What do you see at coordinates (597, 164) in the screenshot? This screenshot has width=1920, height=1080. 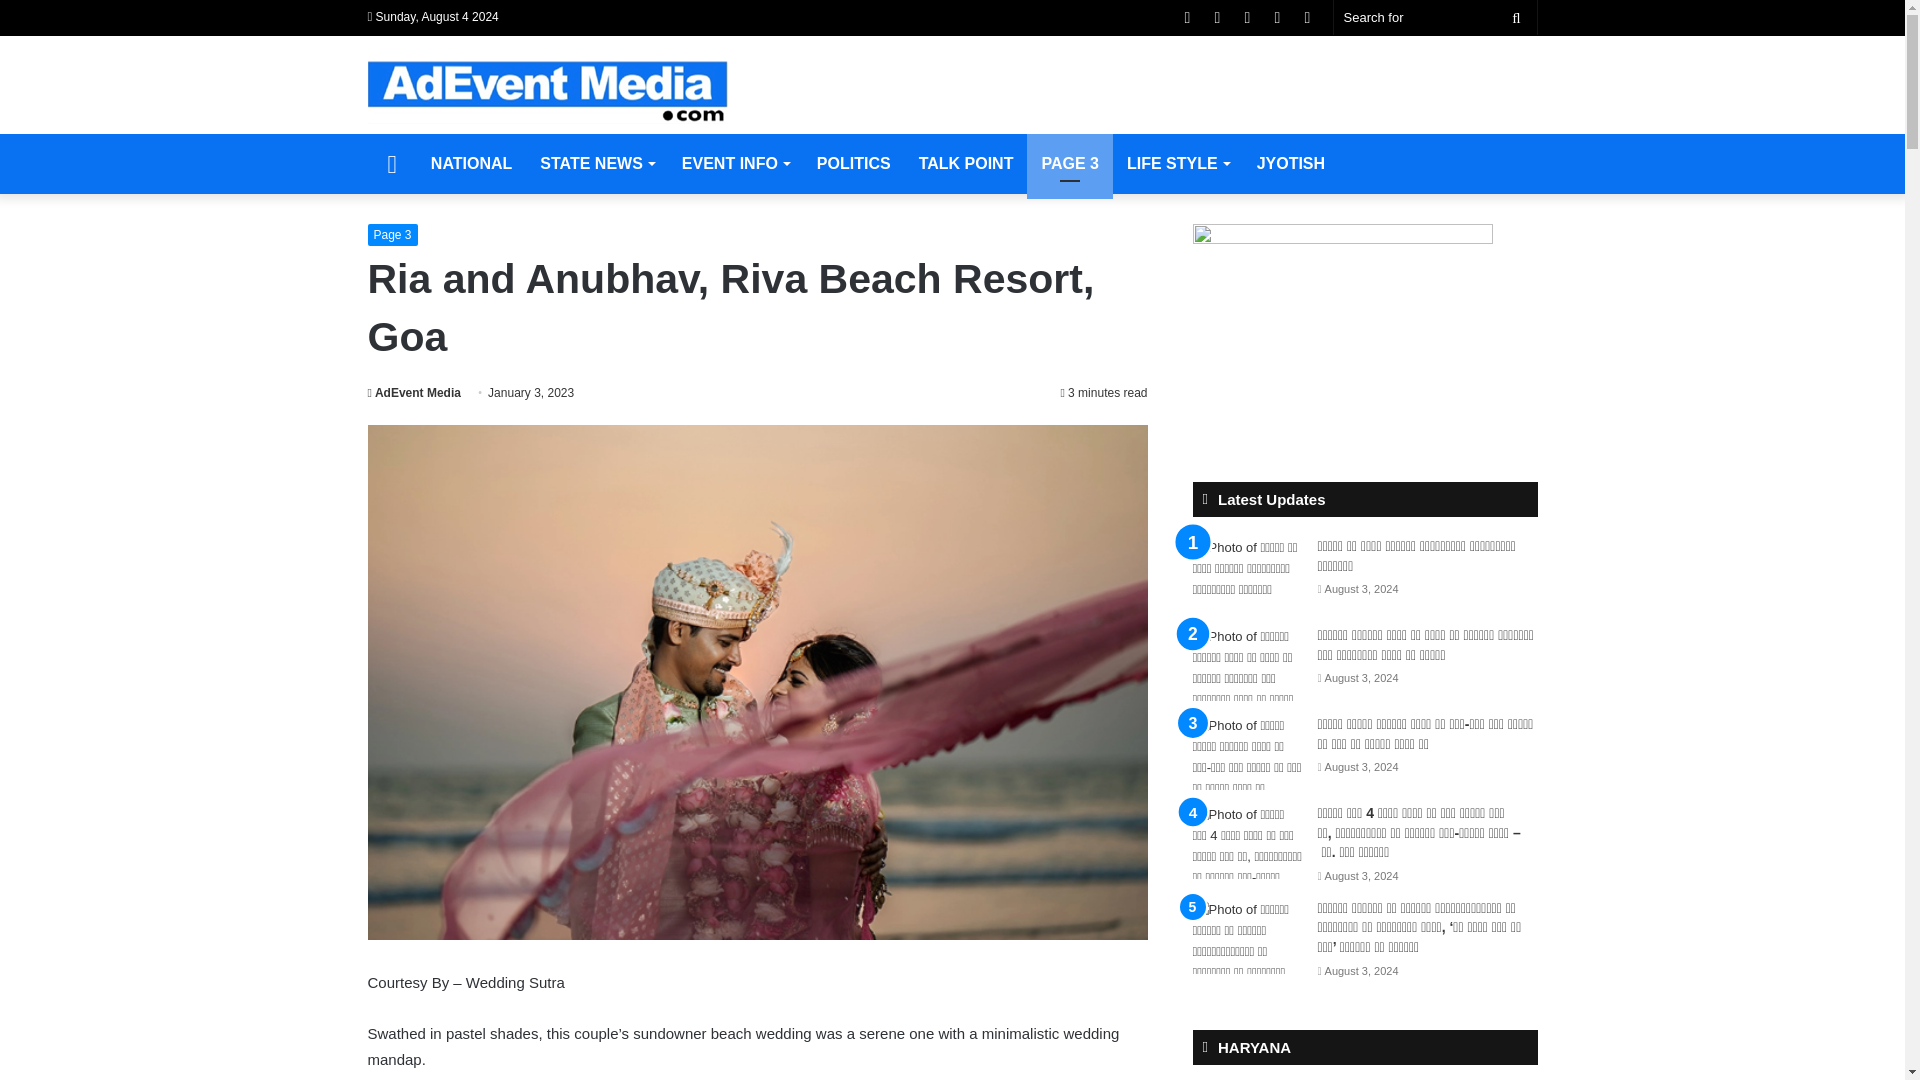 I see `STATE NEWS` at bounding box center [597, 164].